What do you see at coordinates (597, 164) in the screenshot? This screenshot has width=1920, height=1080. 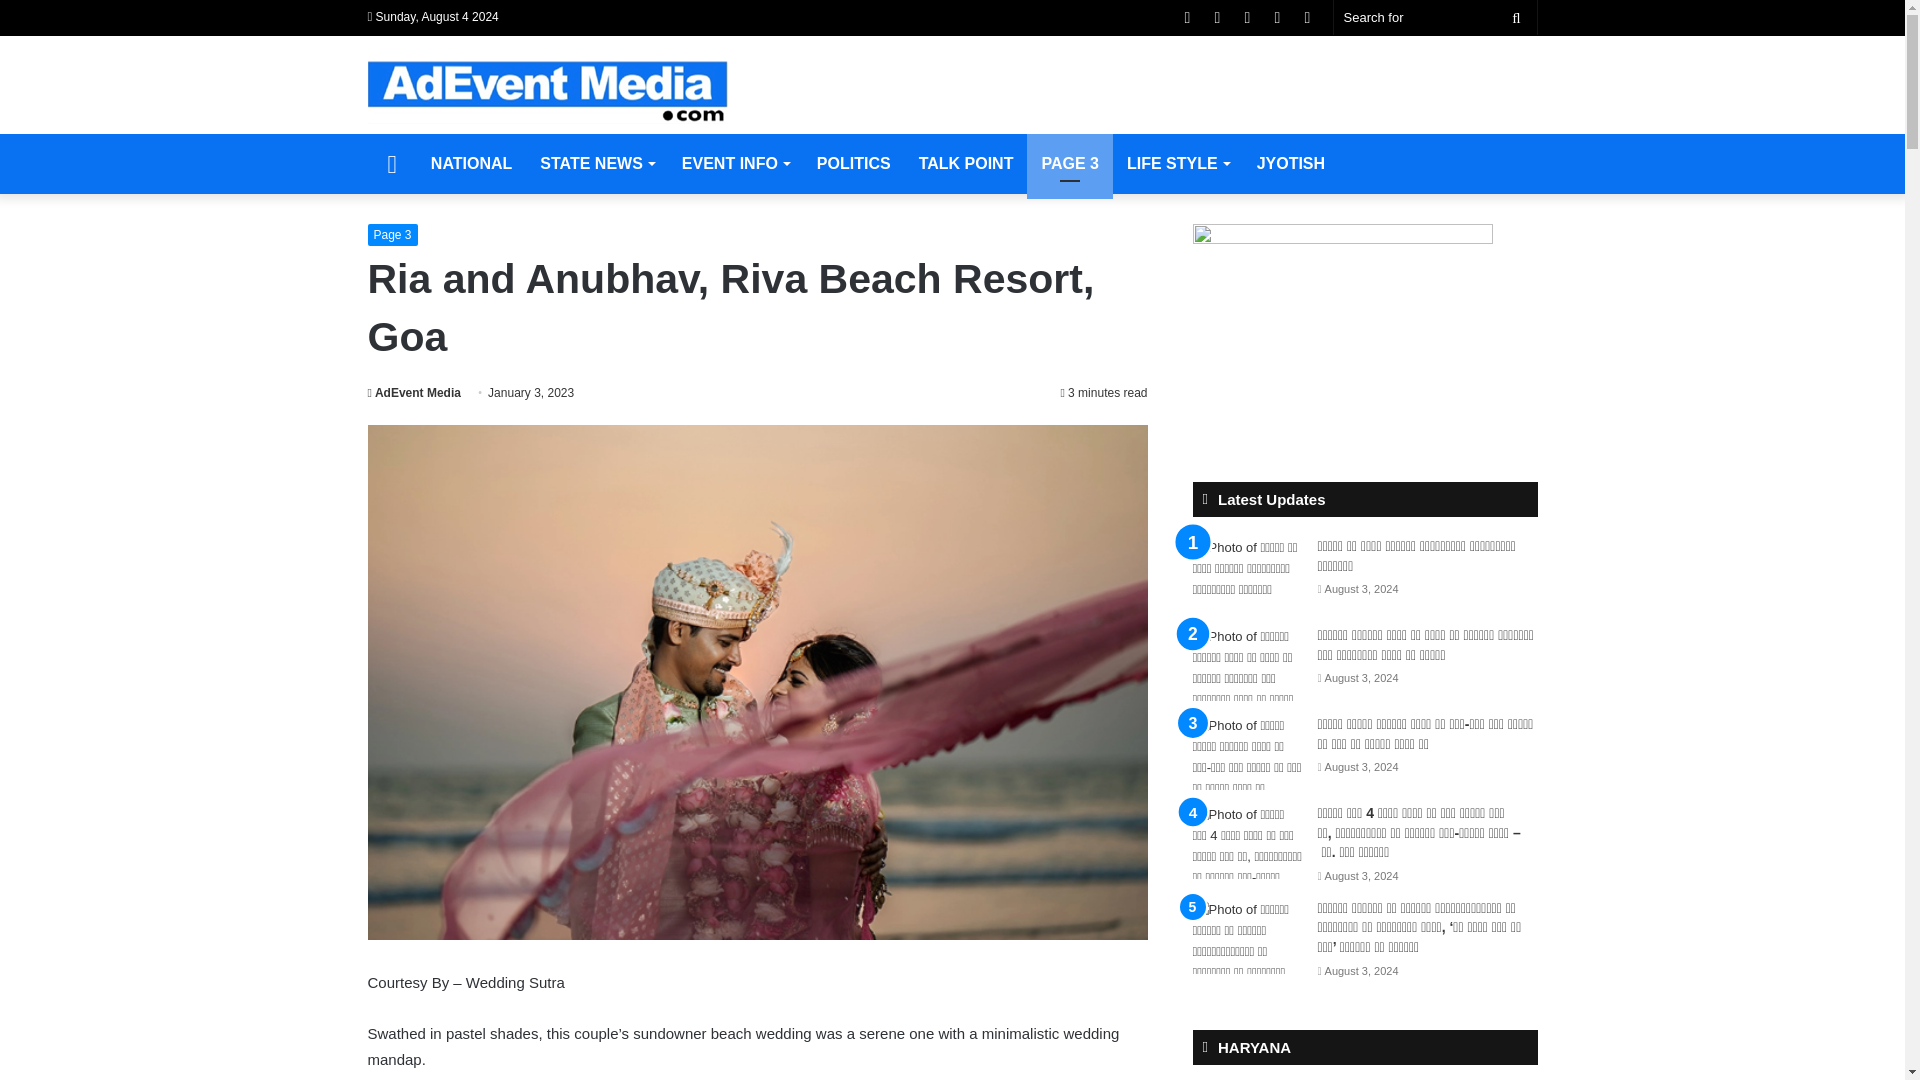 I see `STATE NEWS` at bounding box center [597, 164].